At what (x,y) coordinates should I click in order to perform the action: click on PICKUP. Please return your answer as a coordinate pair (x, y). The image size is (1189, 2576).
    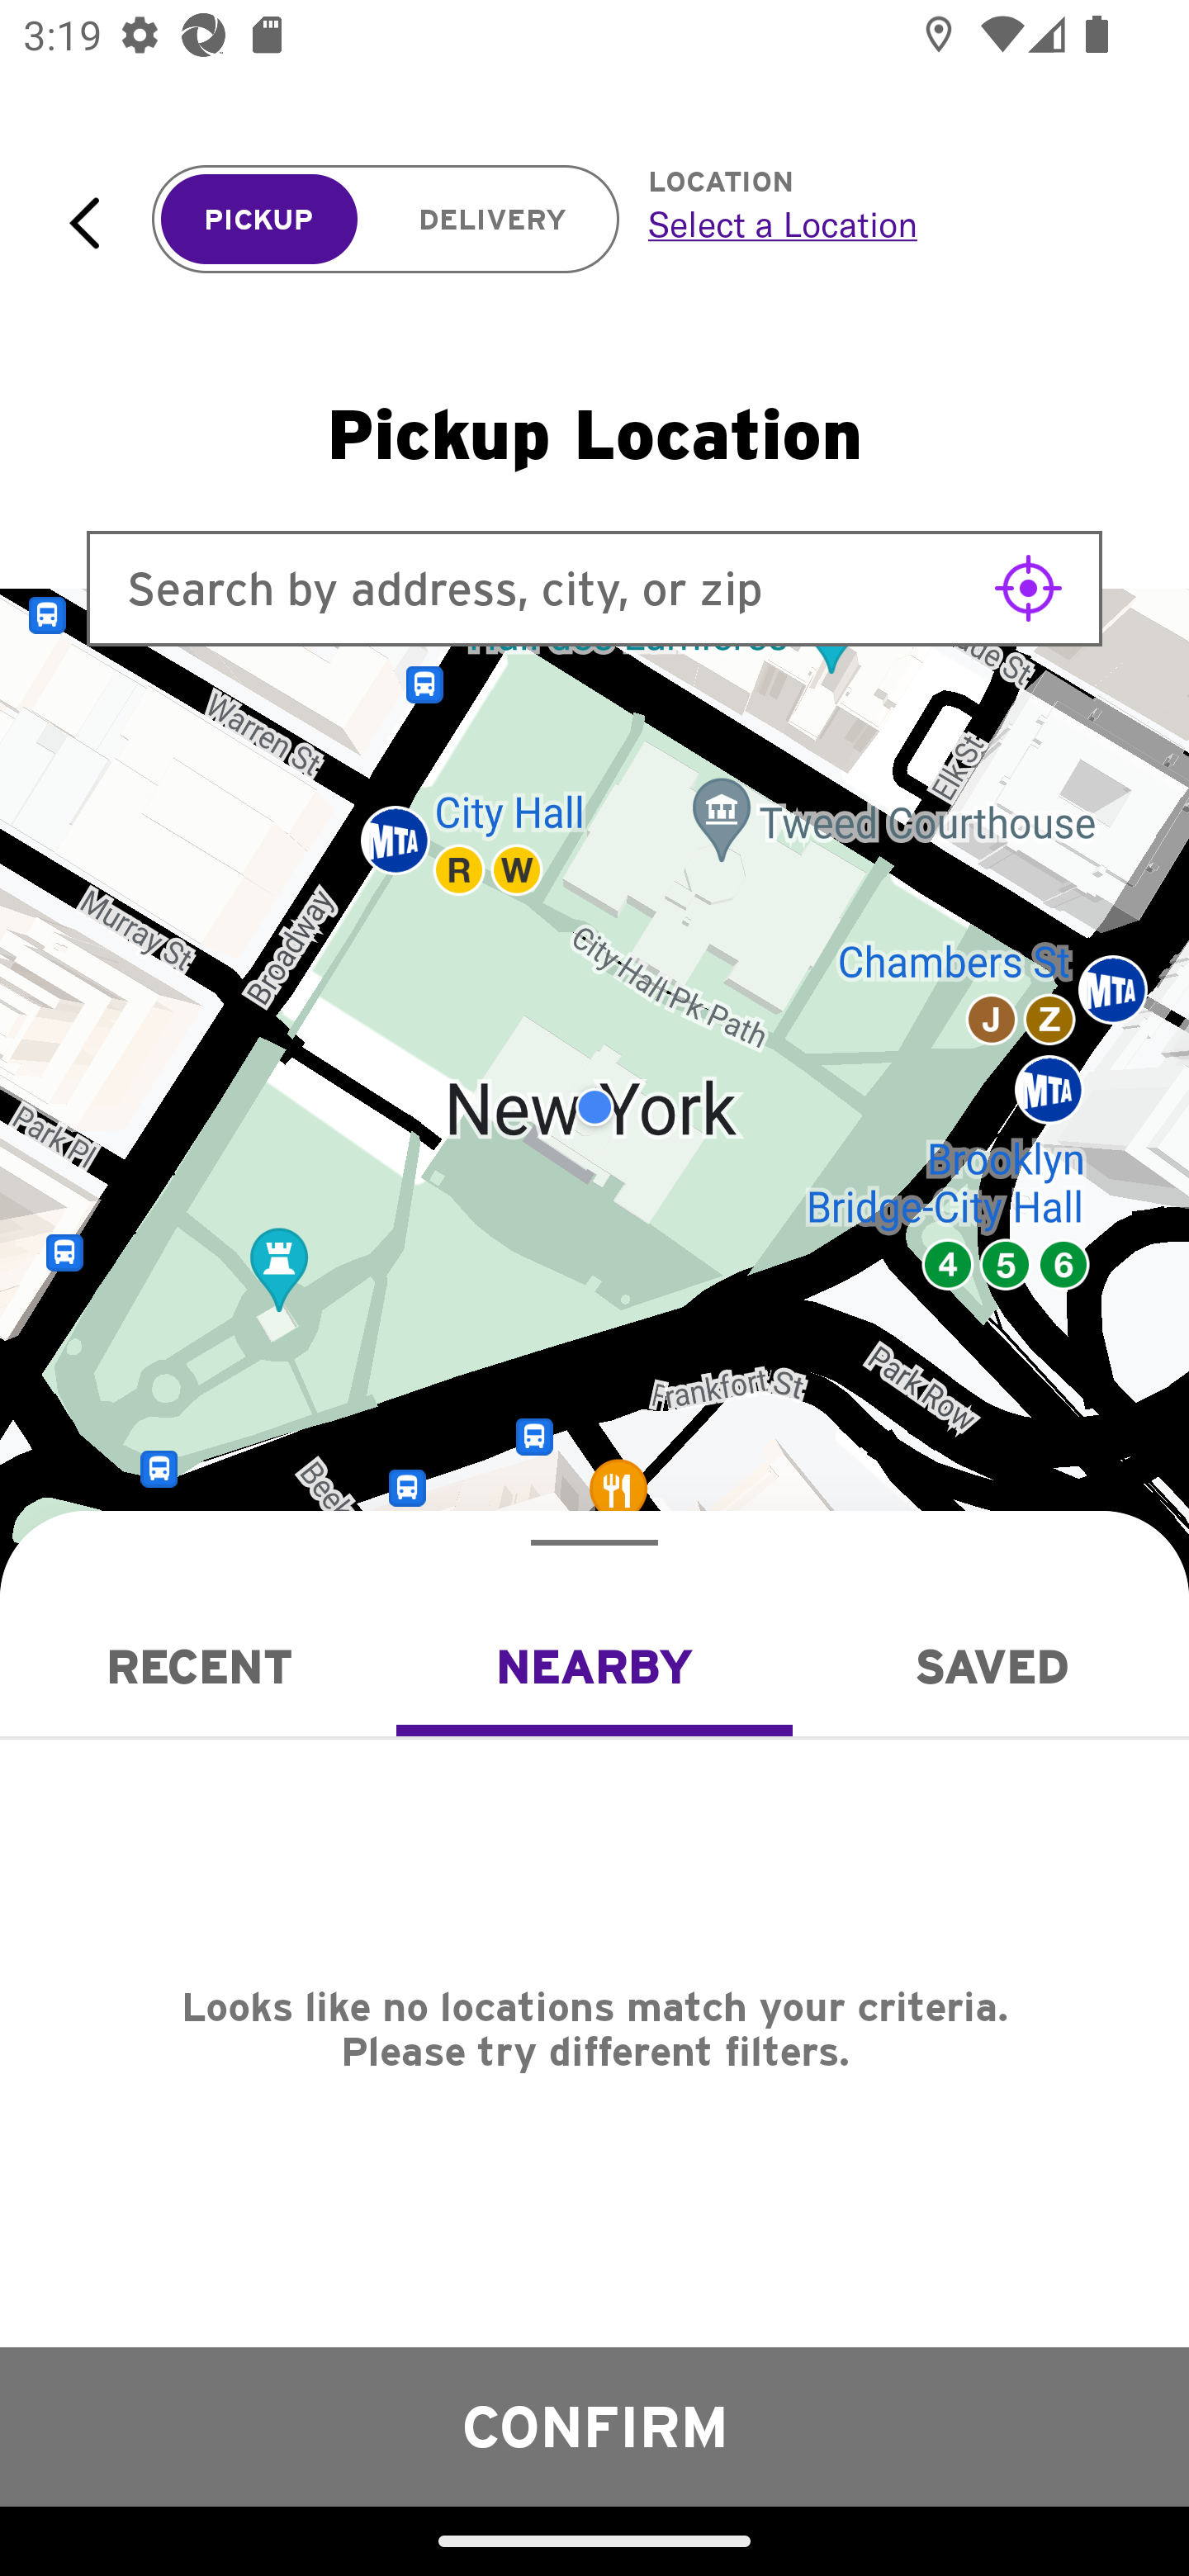
    Looking at the image, I should click on (259, 220).